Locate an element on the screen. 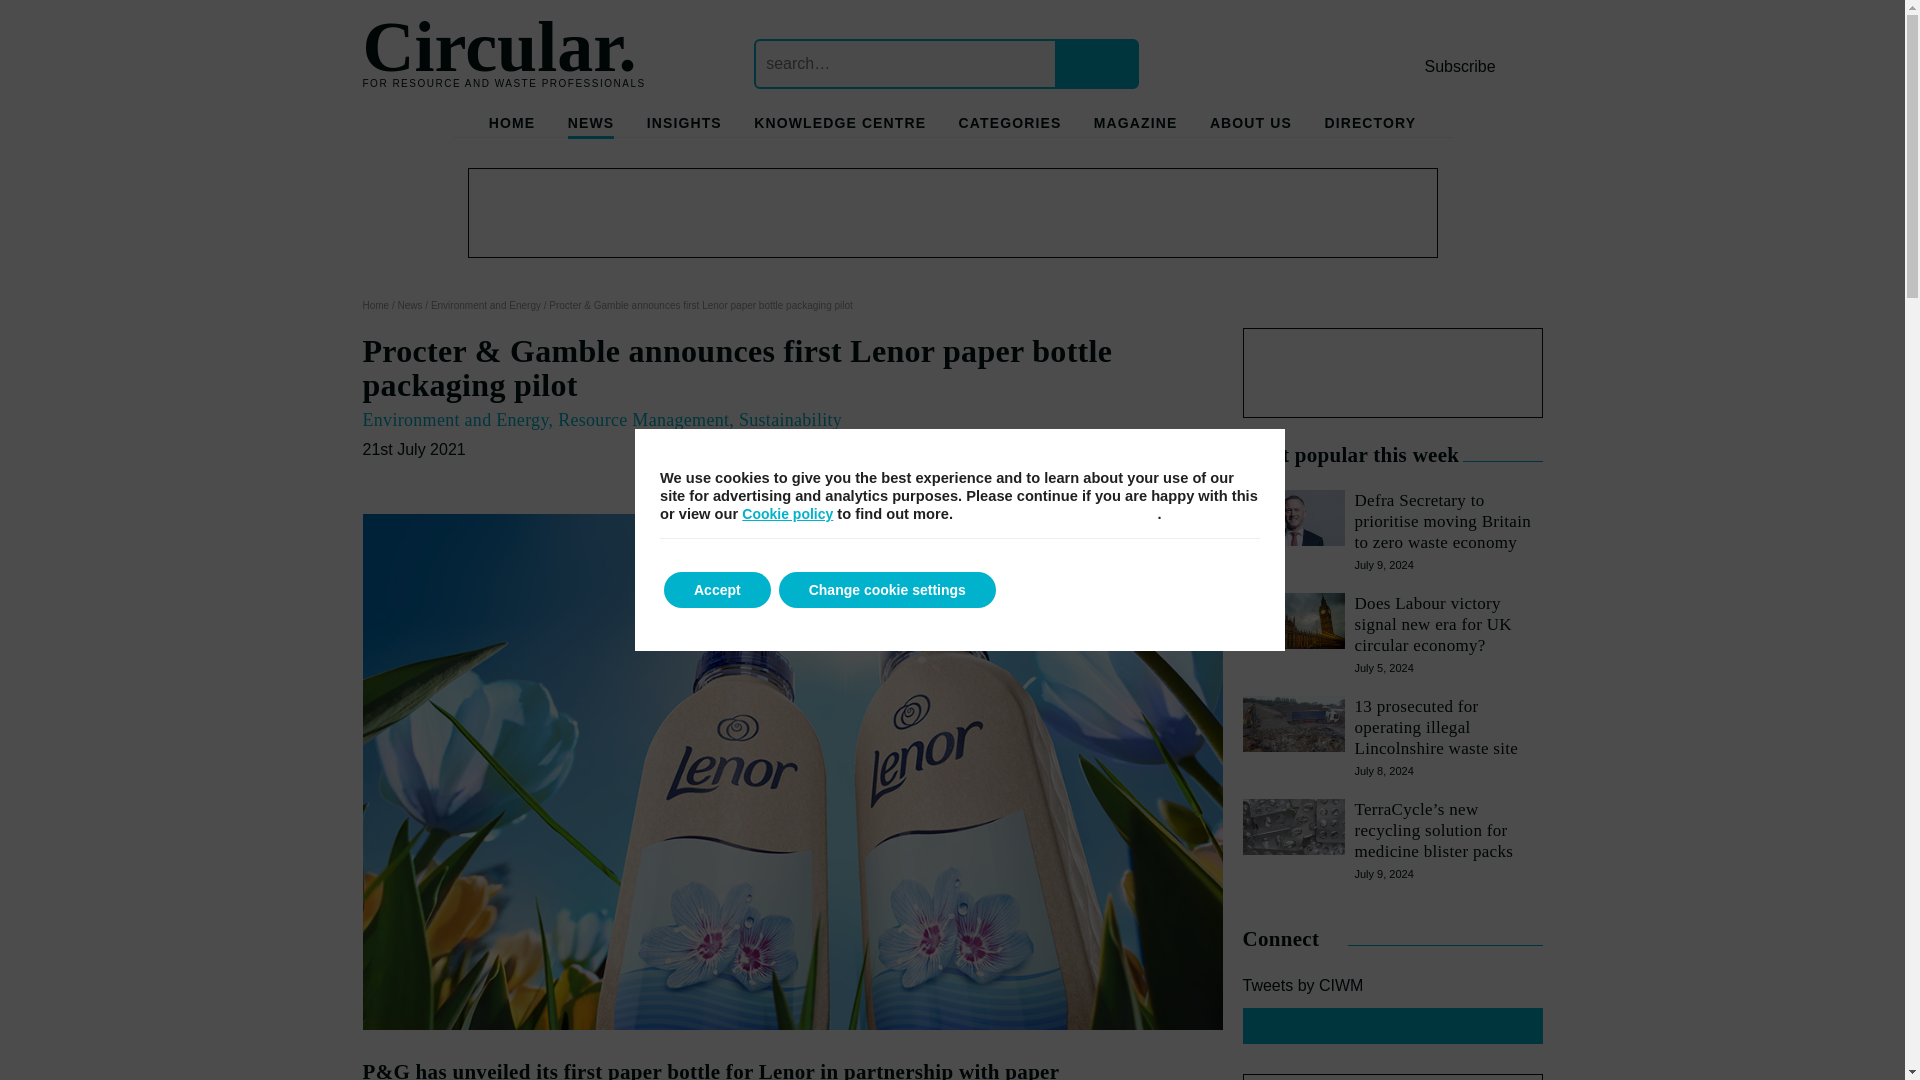 The height and width of the screenshot is (1080, 1920). MAGAZINE is located at coordinates (1136, 126).